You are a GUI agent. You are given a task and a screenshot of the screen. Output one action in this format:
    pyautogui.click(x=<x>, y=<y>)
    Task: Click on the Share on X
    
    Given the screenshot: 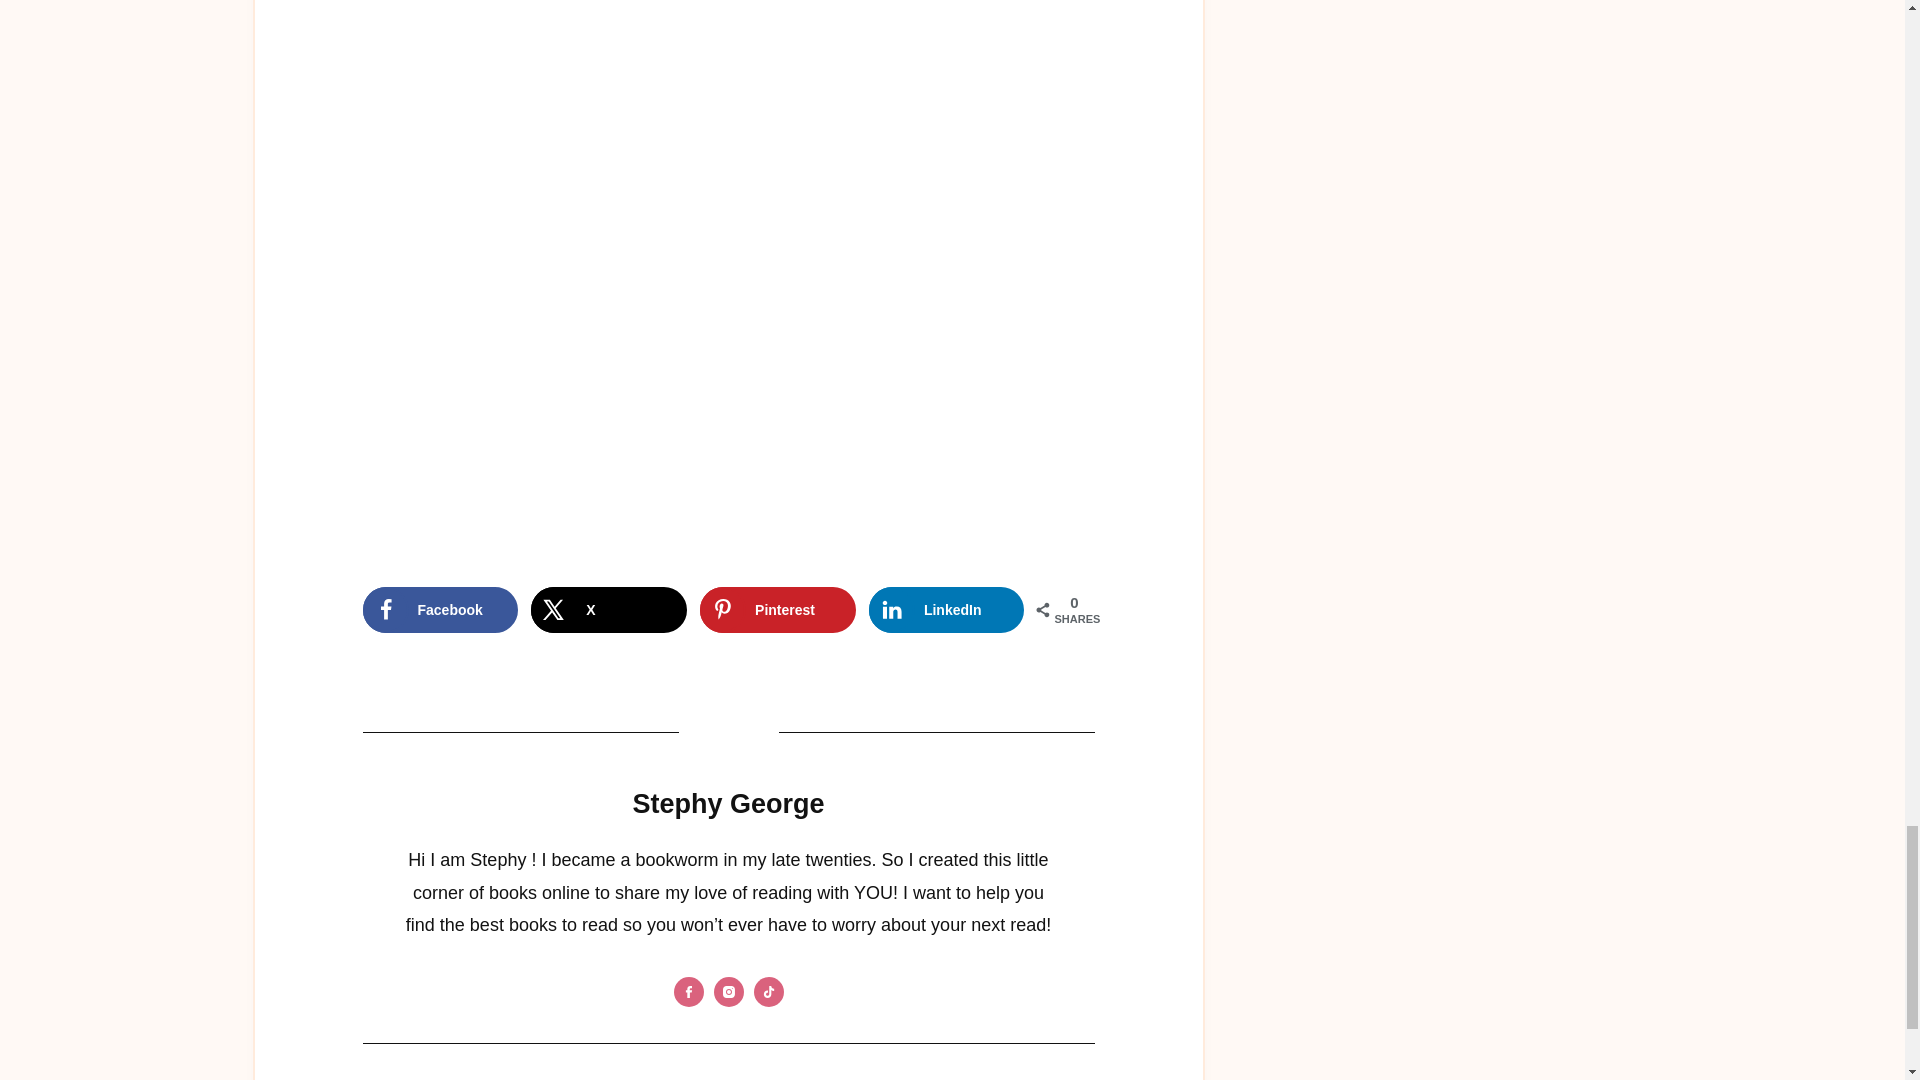 What is the action you would take?
    pyautogui.click(x=609, y=610)
    